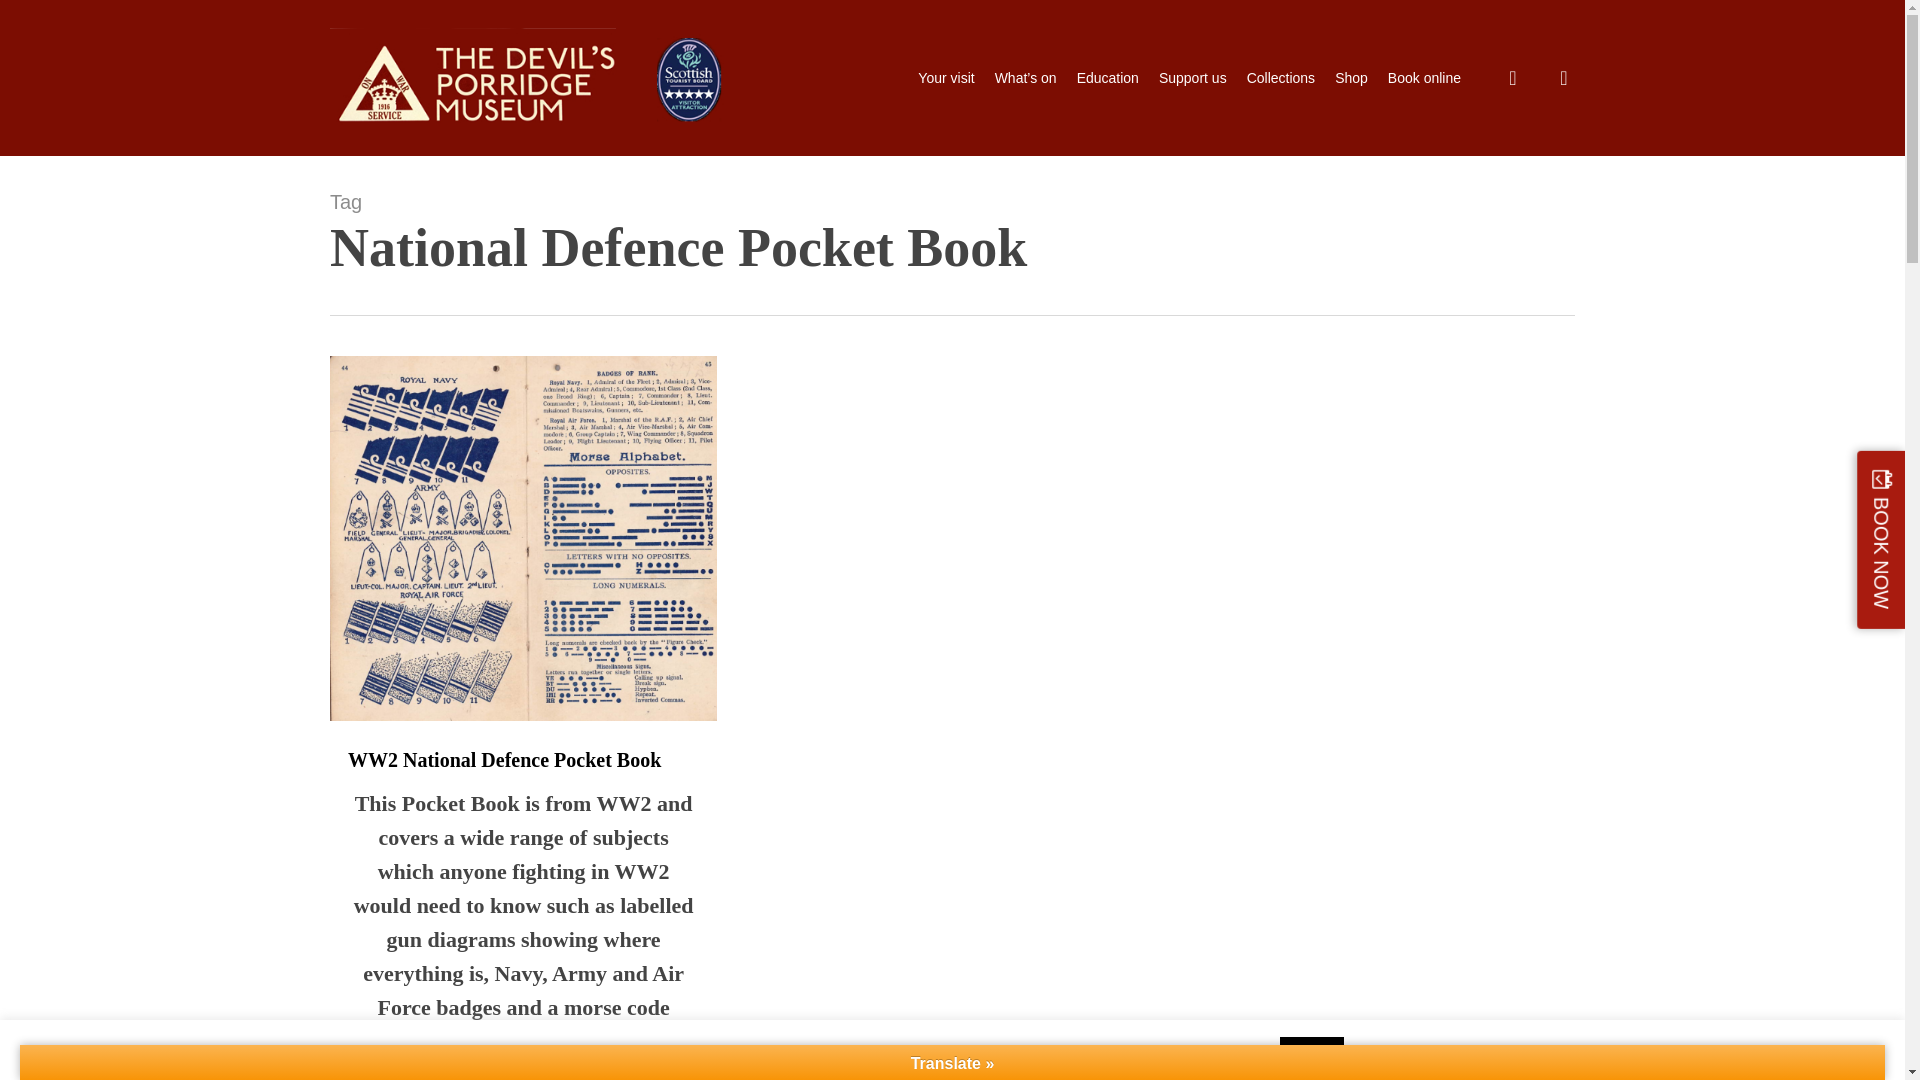 This screenshot has height=1080, width=1920. I want to click on Support us, so click(1192, 78).